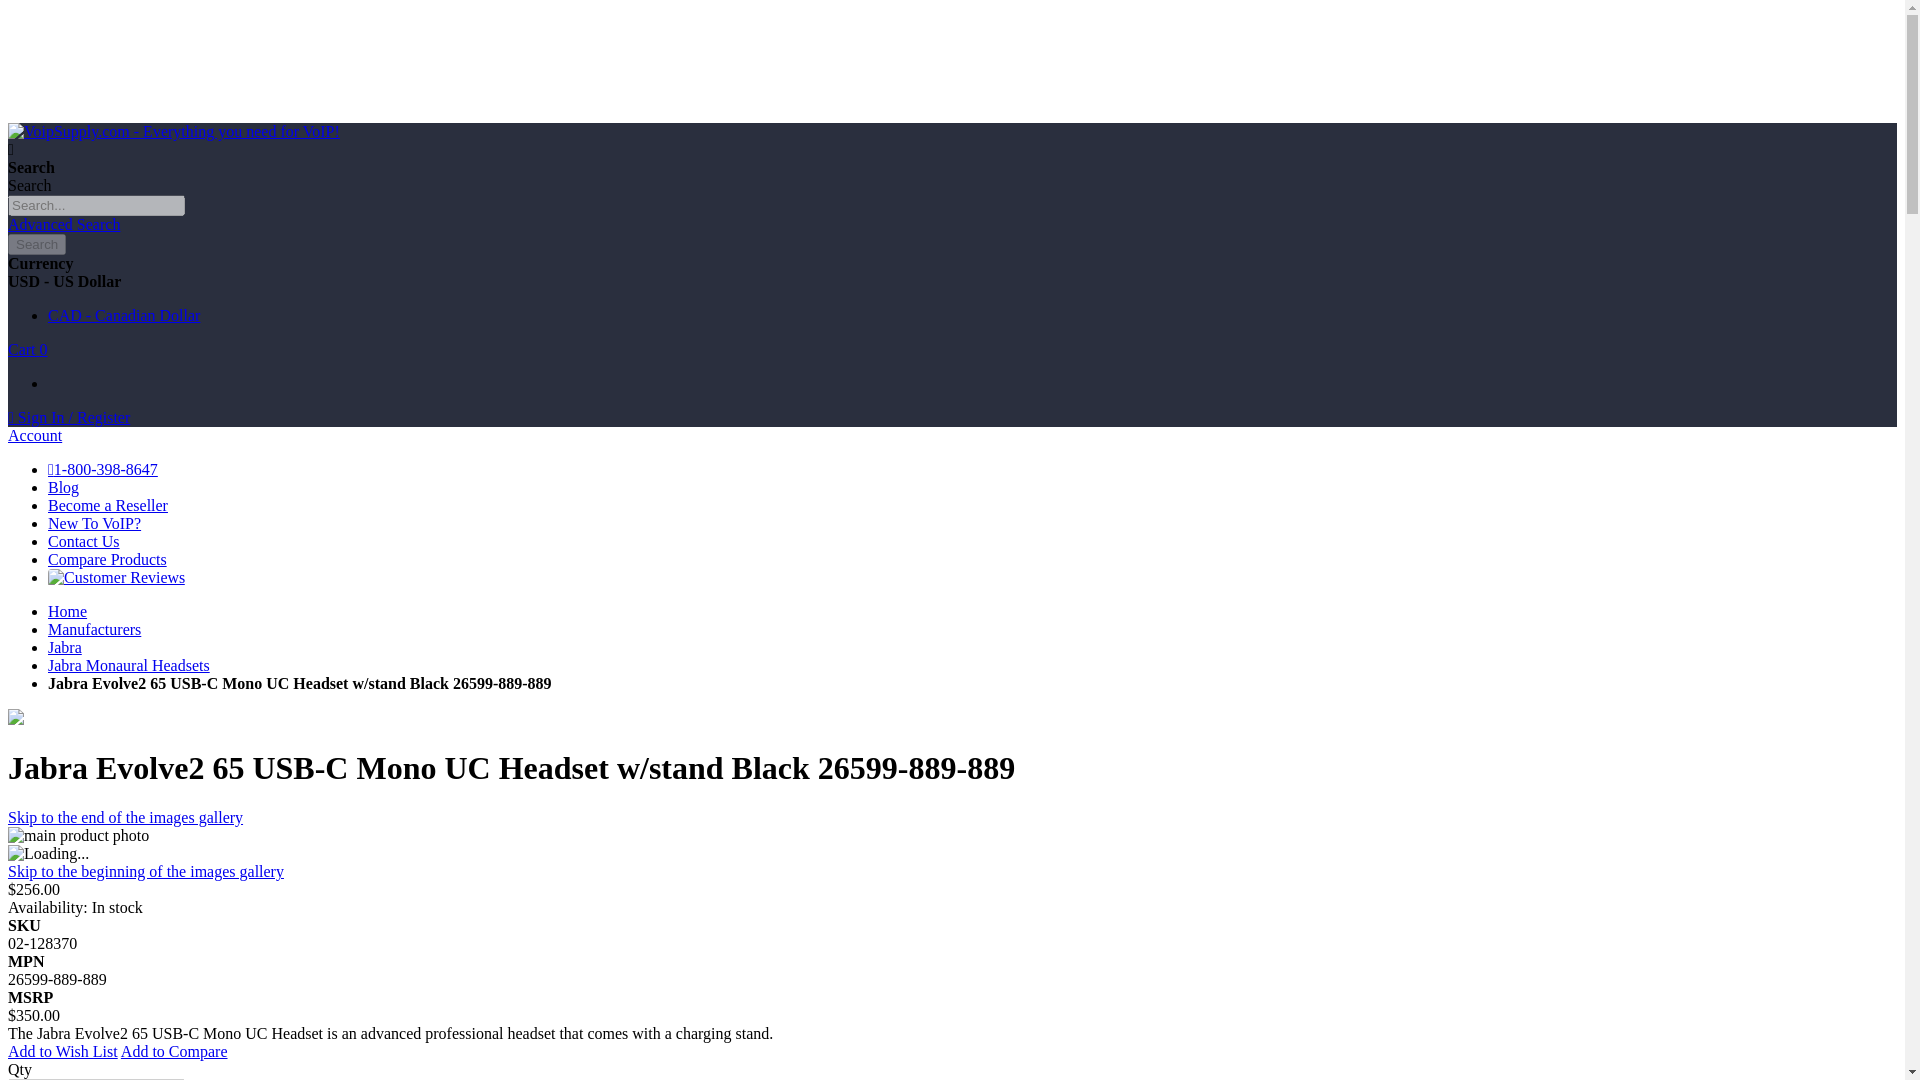  I want to click on Advanced Search, so click(63, 224).